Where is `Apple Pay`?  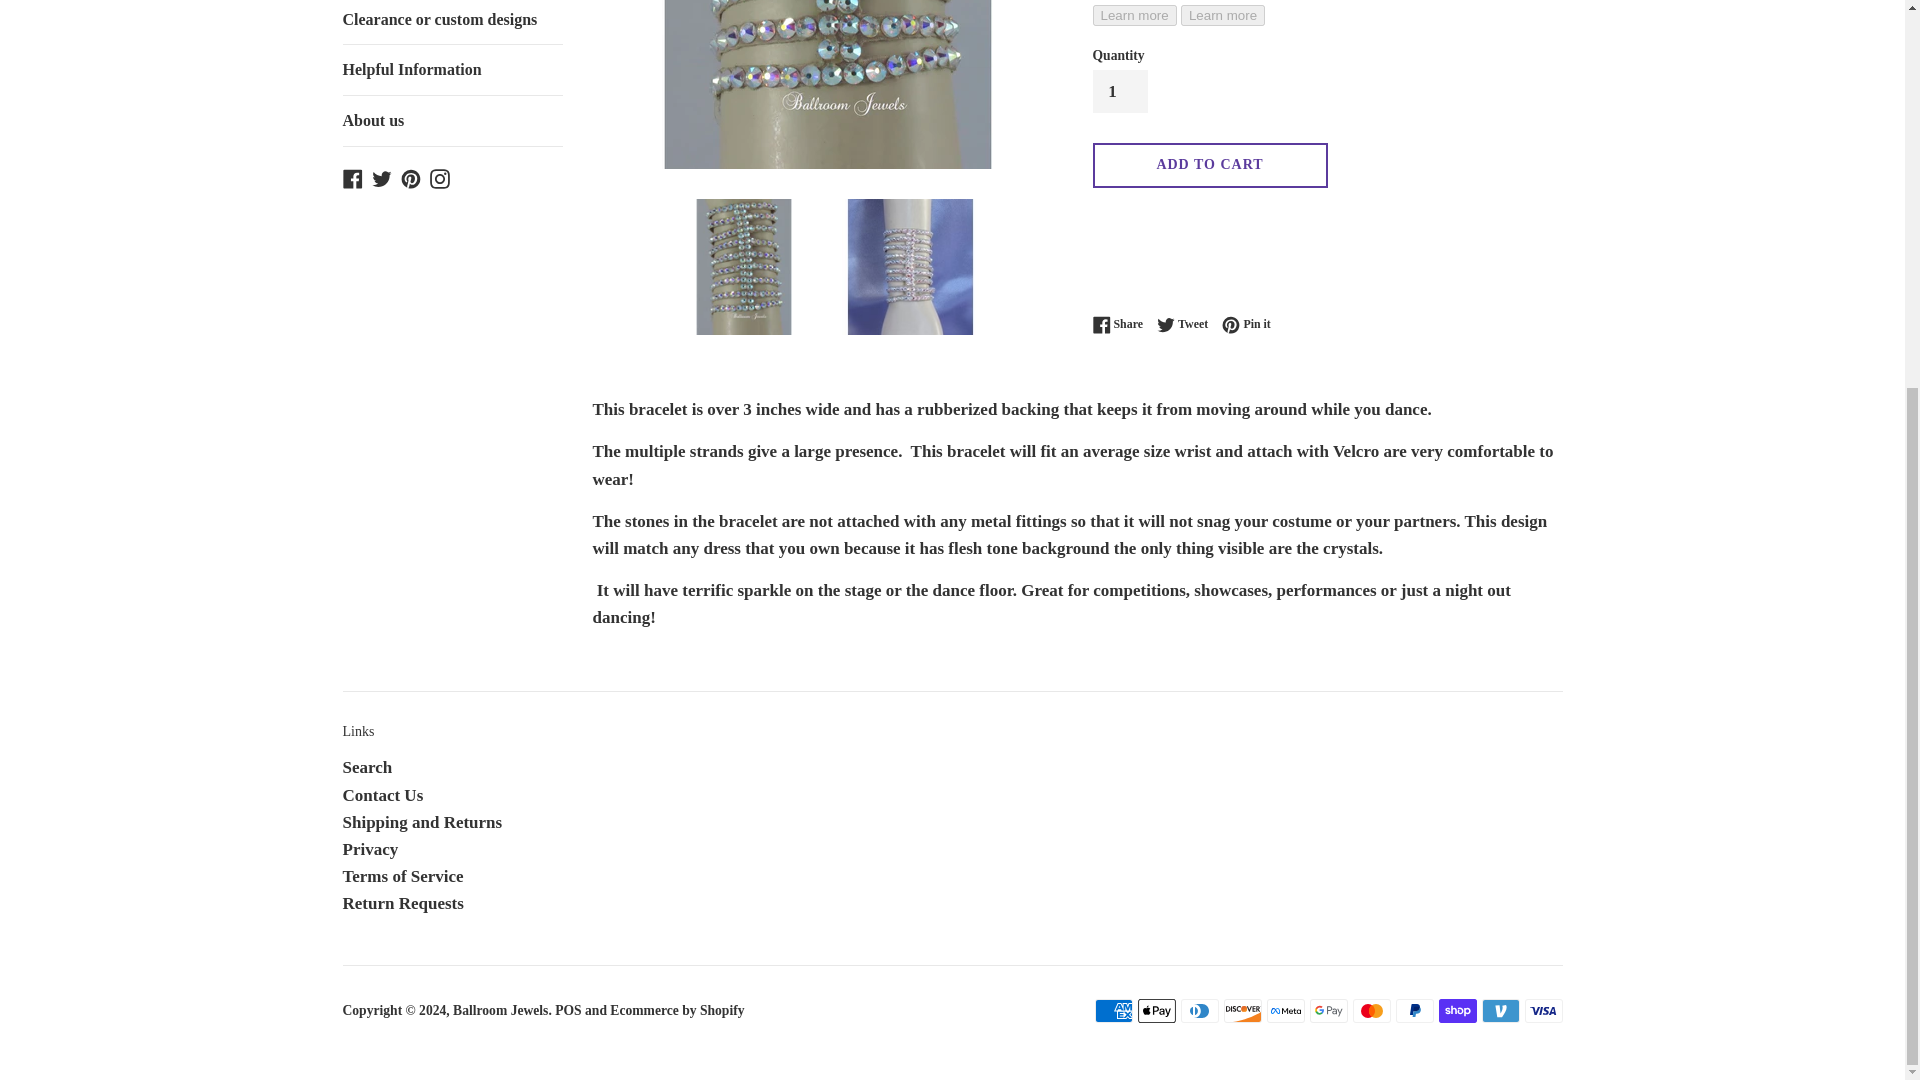
Apple Pay is located at coordinates (1156, 1010).